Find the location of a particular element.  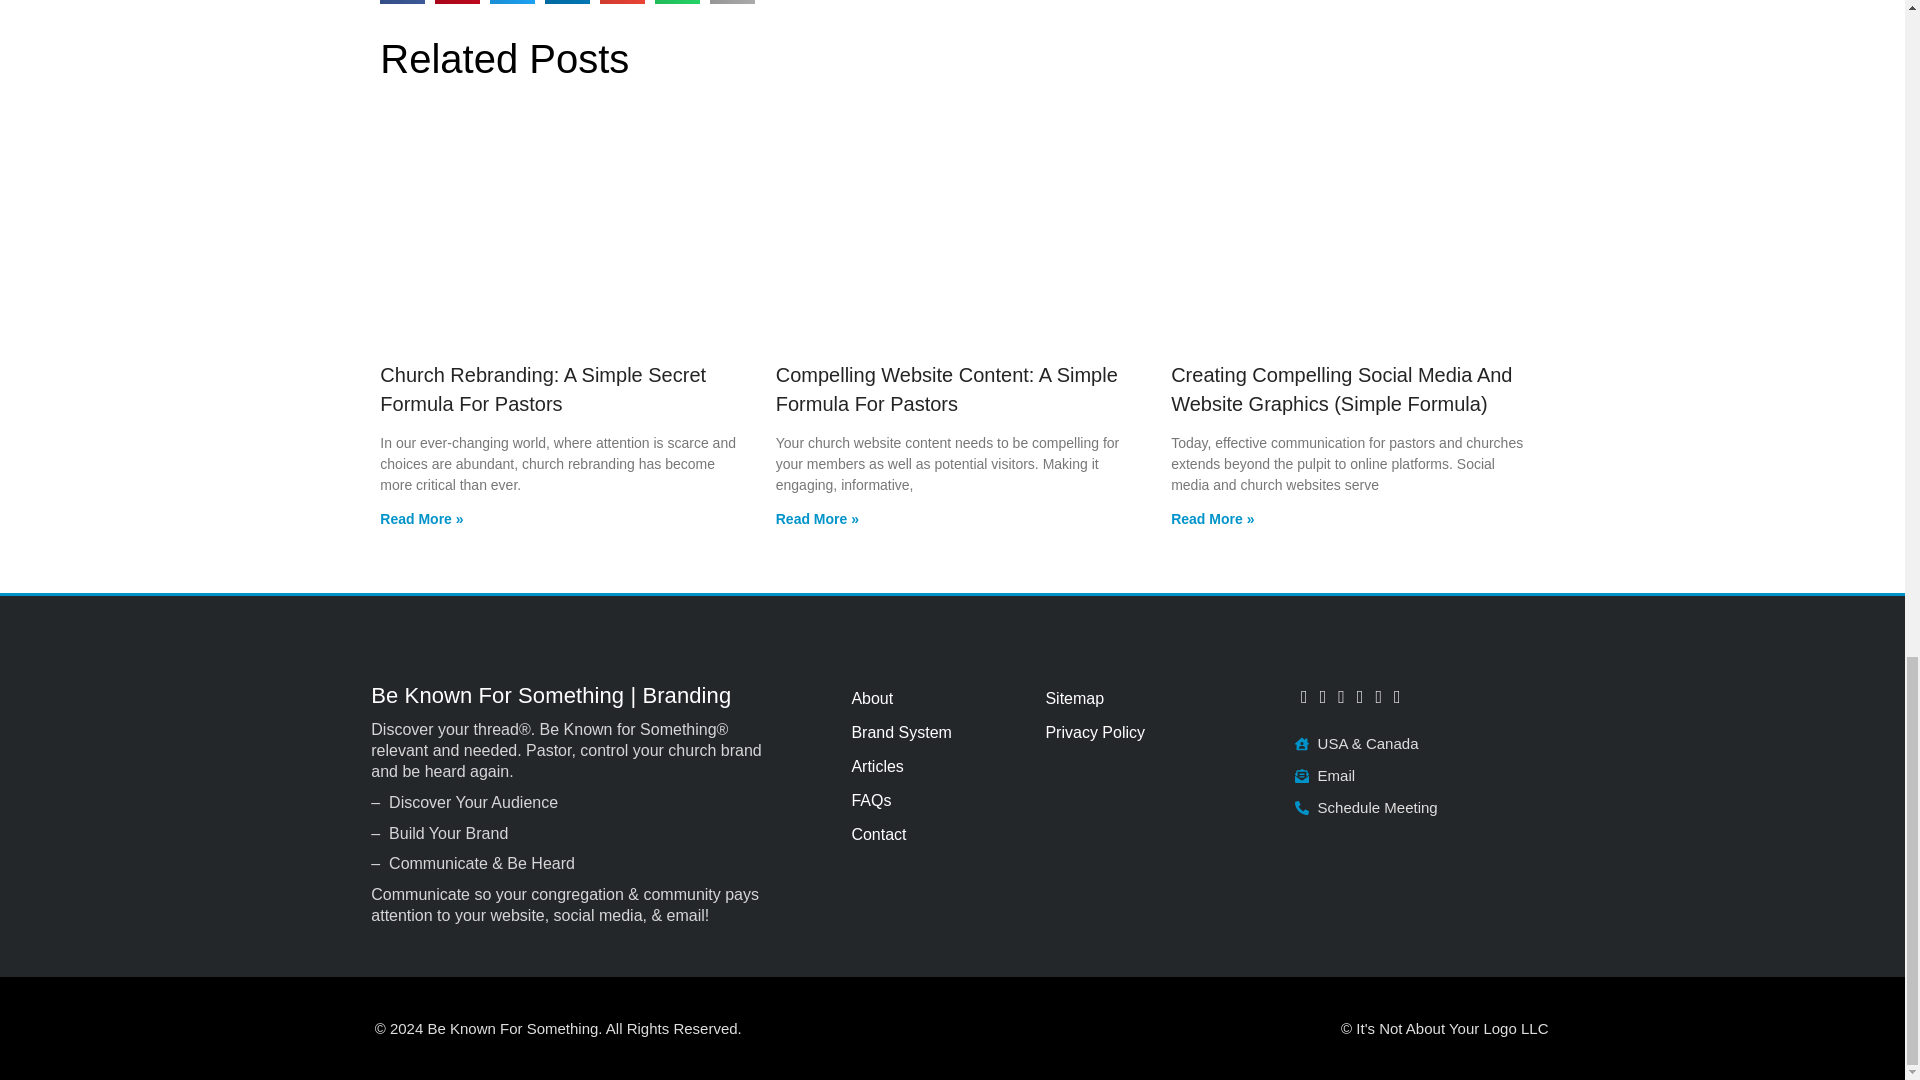

FAQs is located at coordinates (936, 800).